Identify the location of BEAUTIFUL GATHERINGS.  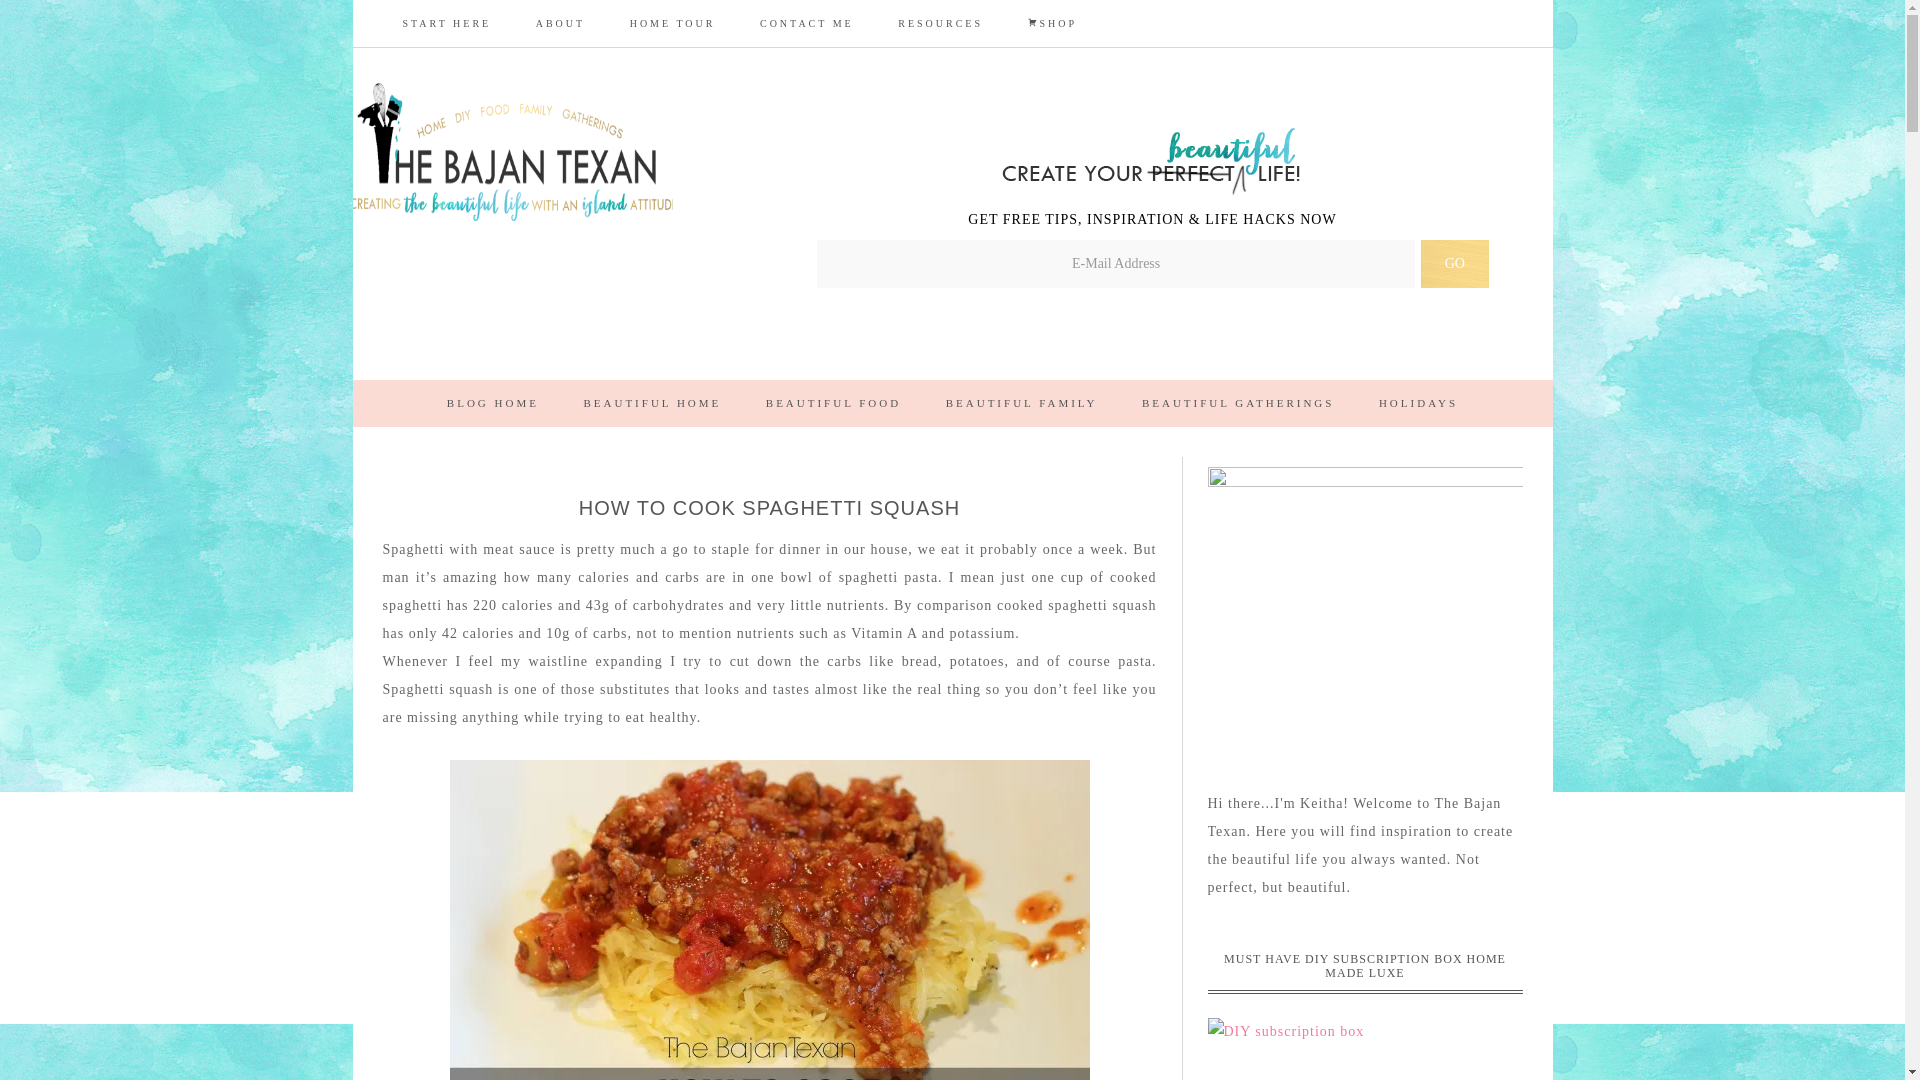
(1238, 403).